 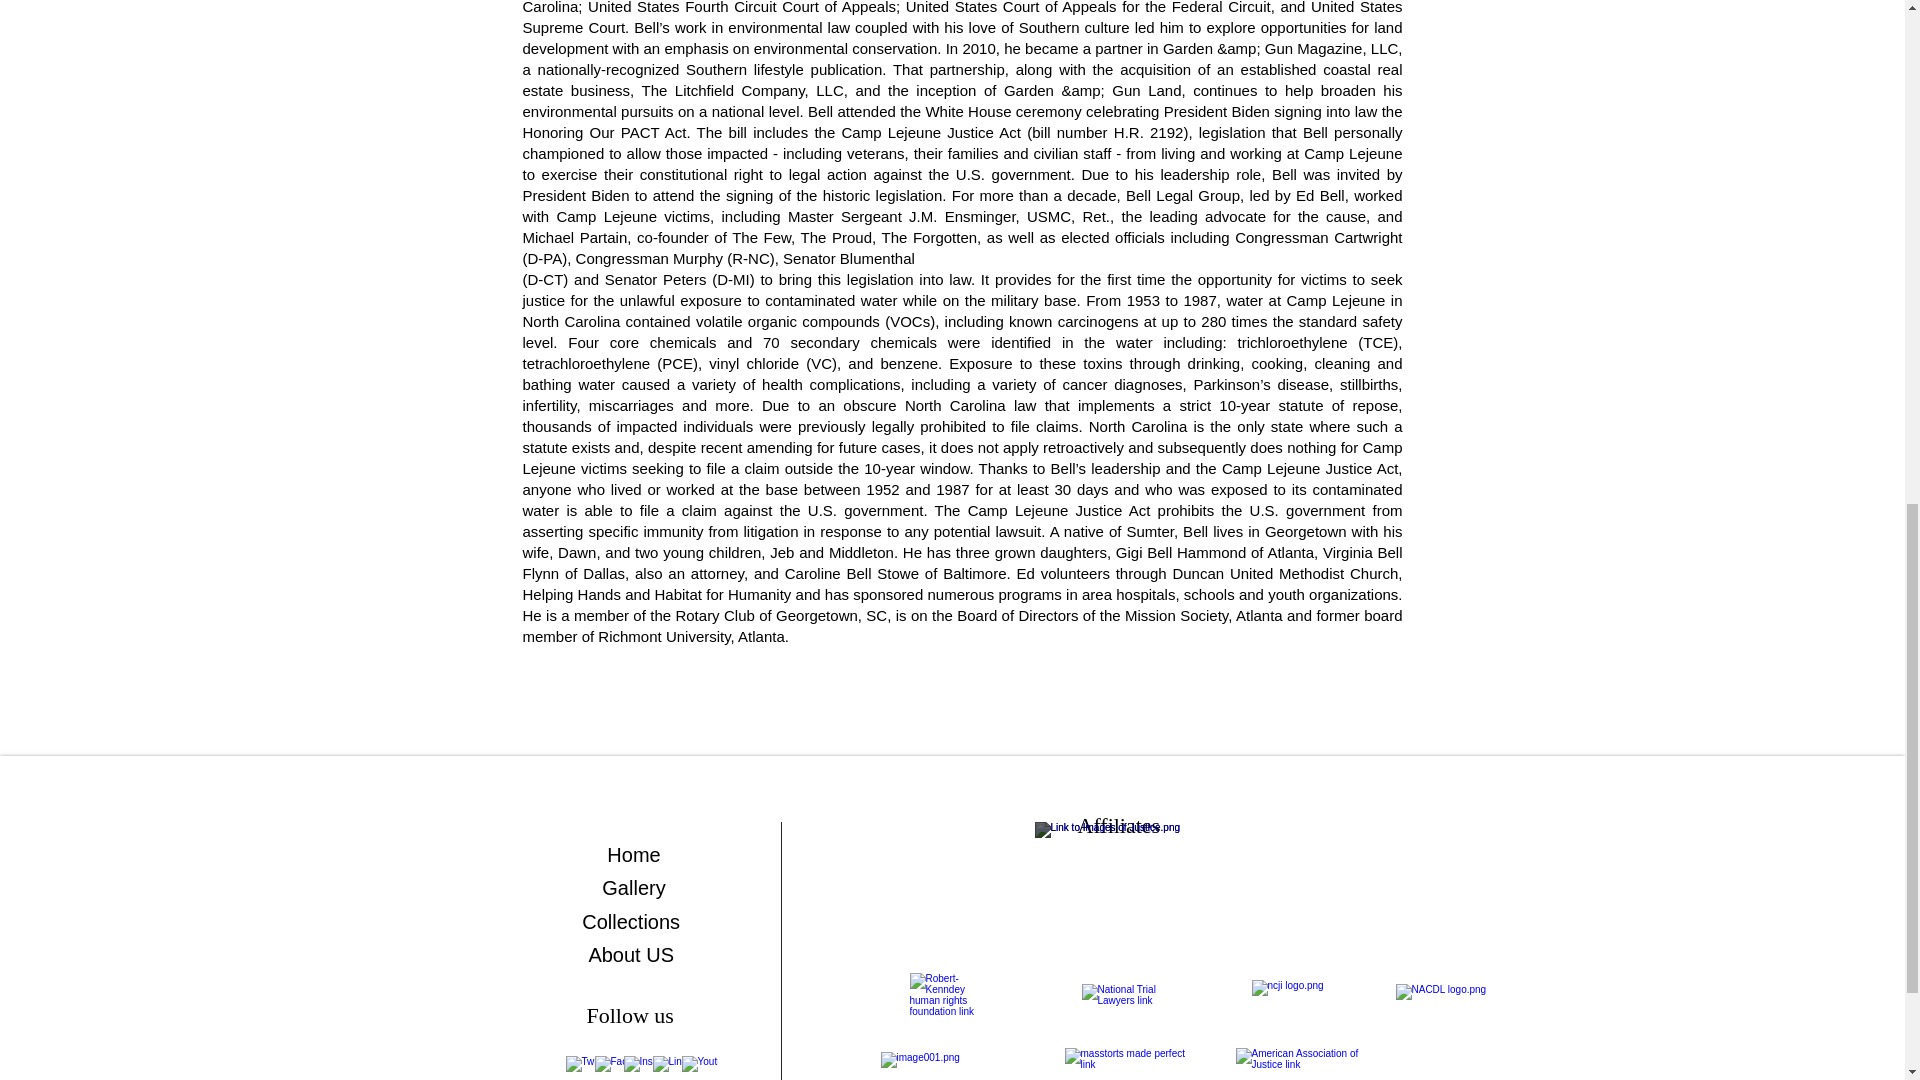 I want to click on Gallery Collections , so click(x=633, y=904).